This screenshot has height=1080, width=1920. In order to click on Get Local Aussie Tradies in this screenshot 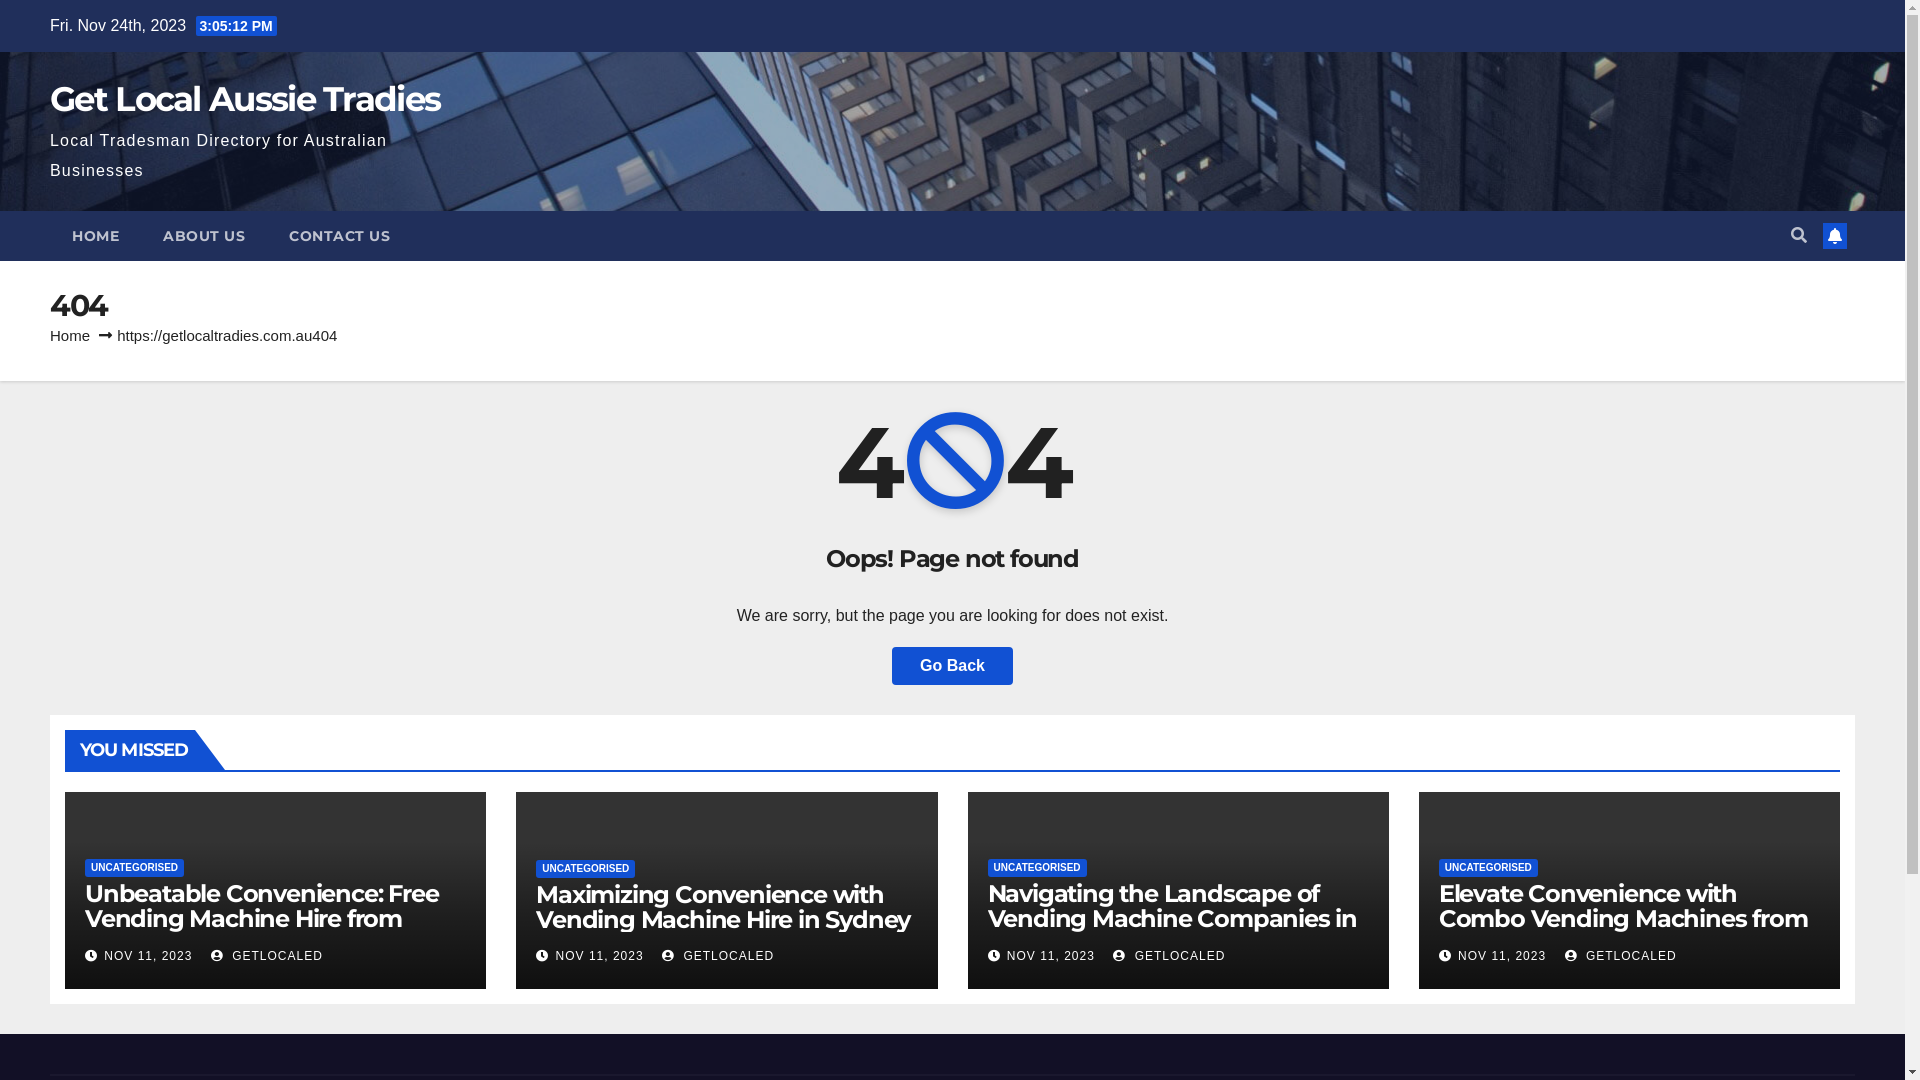, I will do `click(245, 98)`.